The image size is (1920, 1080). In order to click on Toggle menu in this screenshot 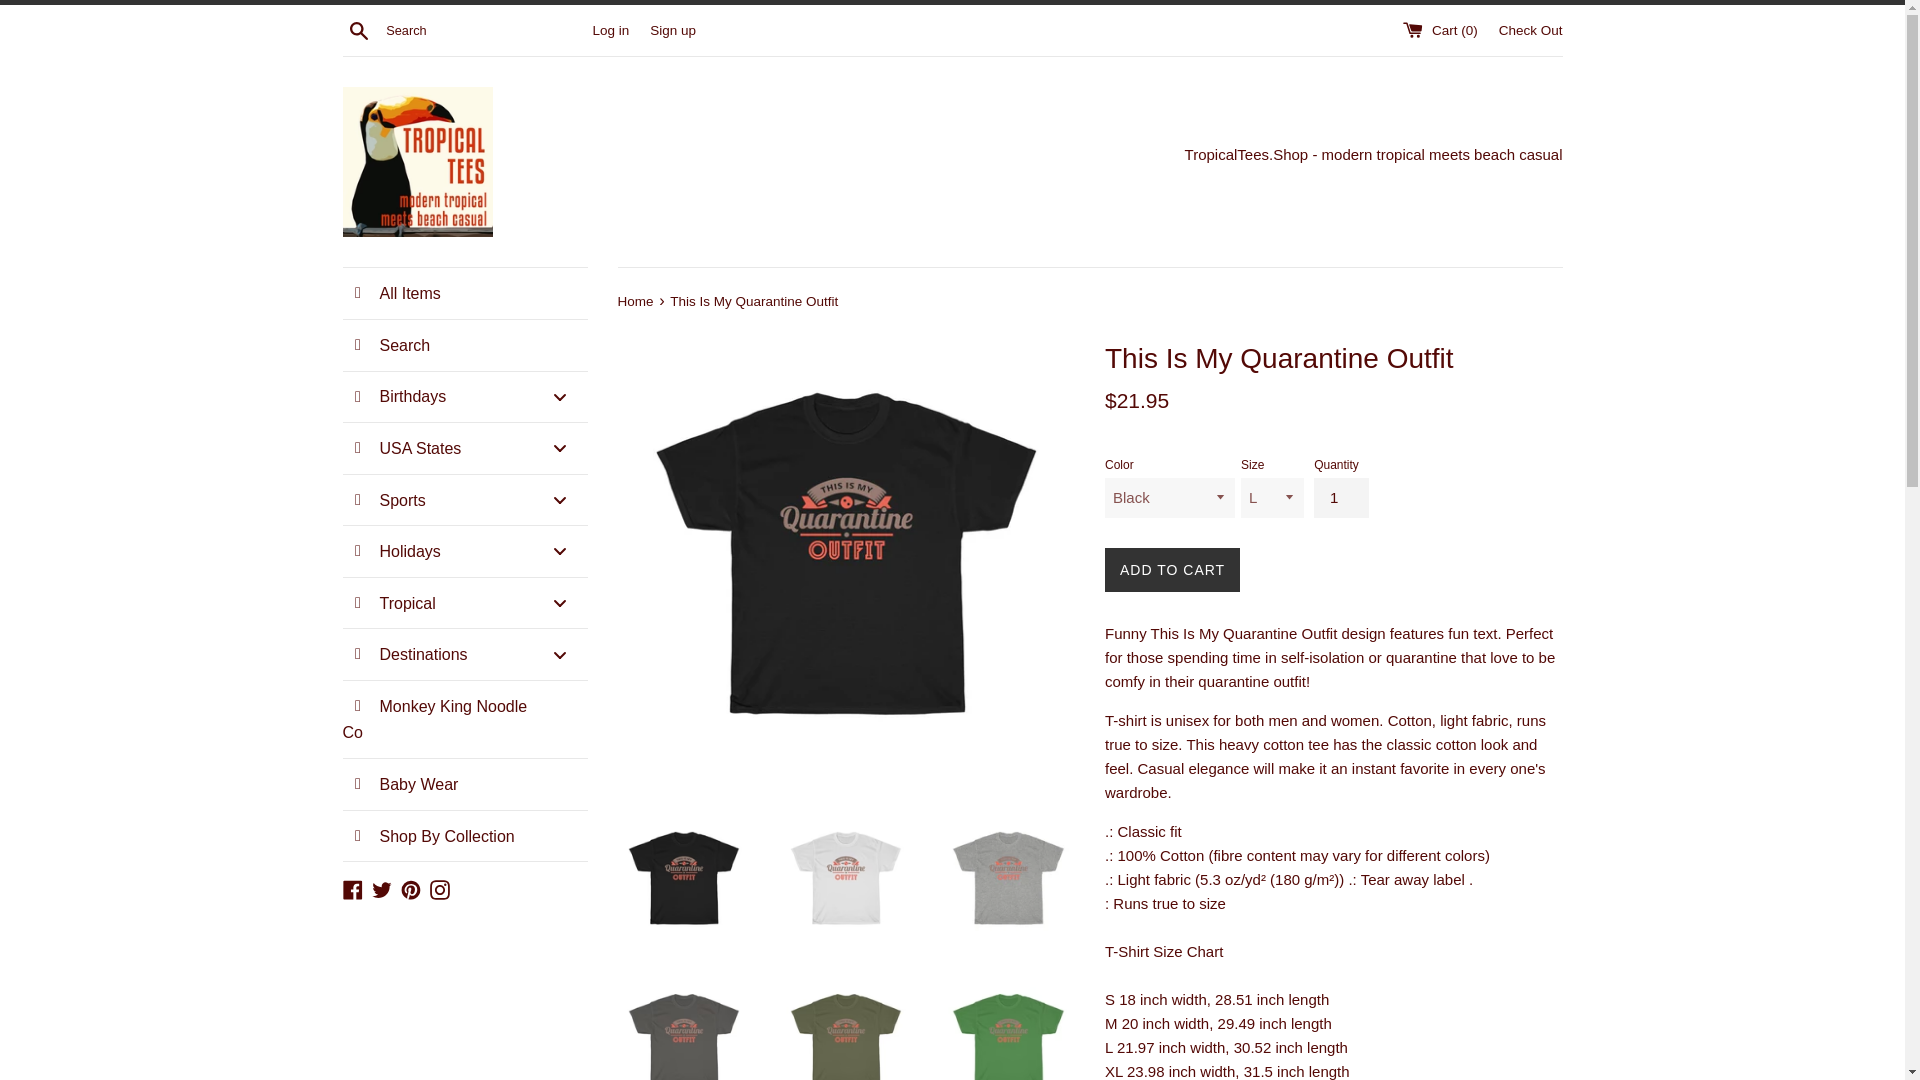, I will do `click(558, 448)`.